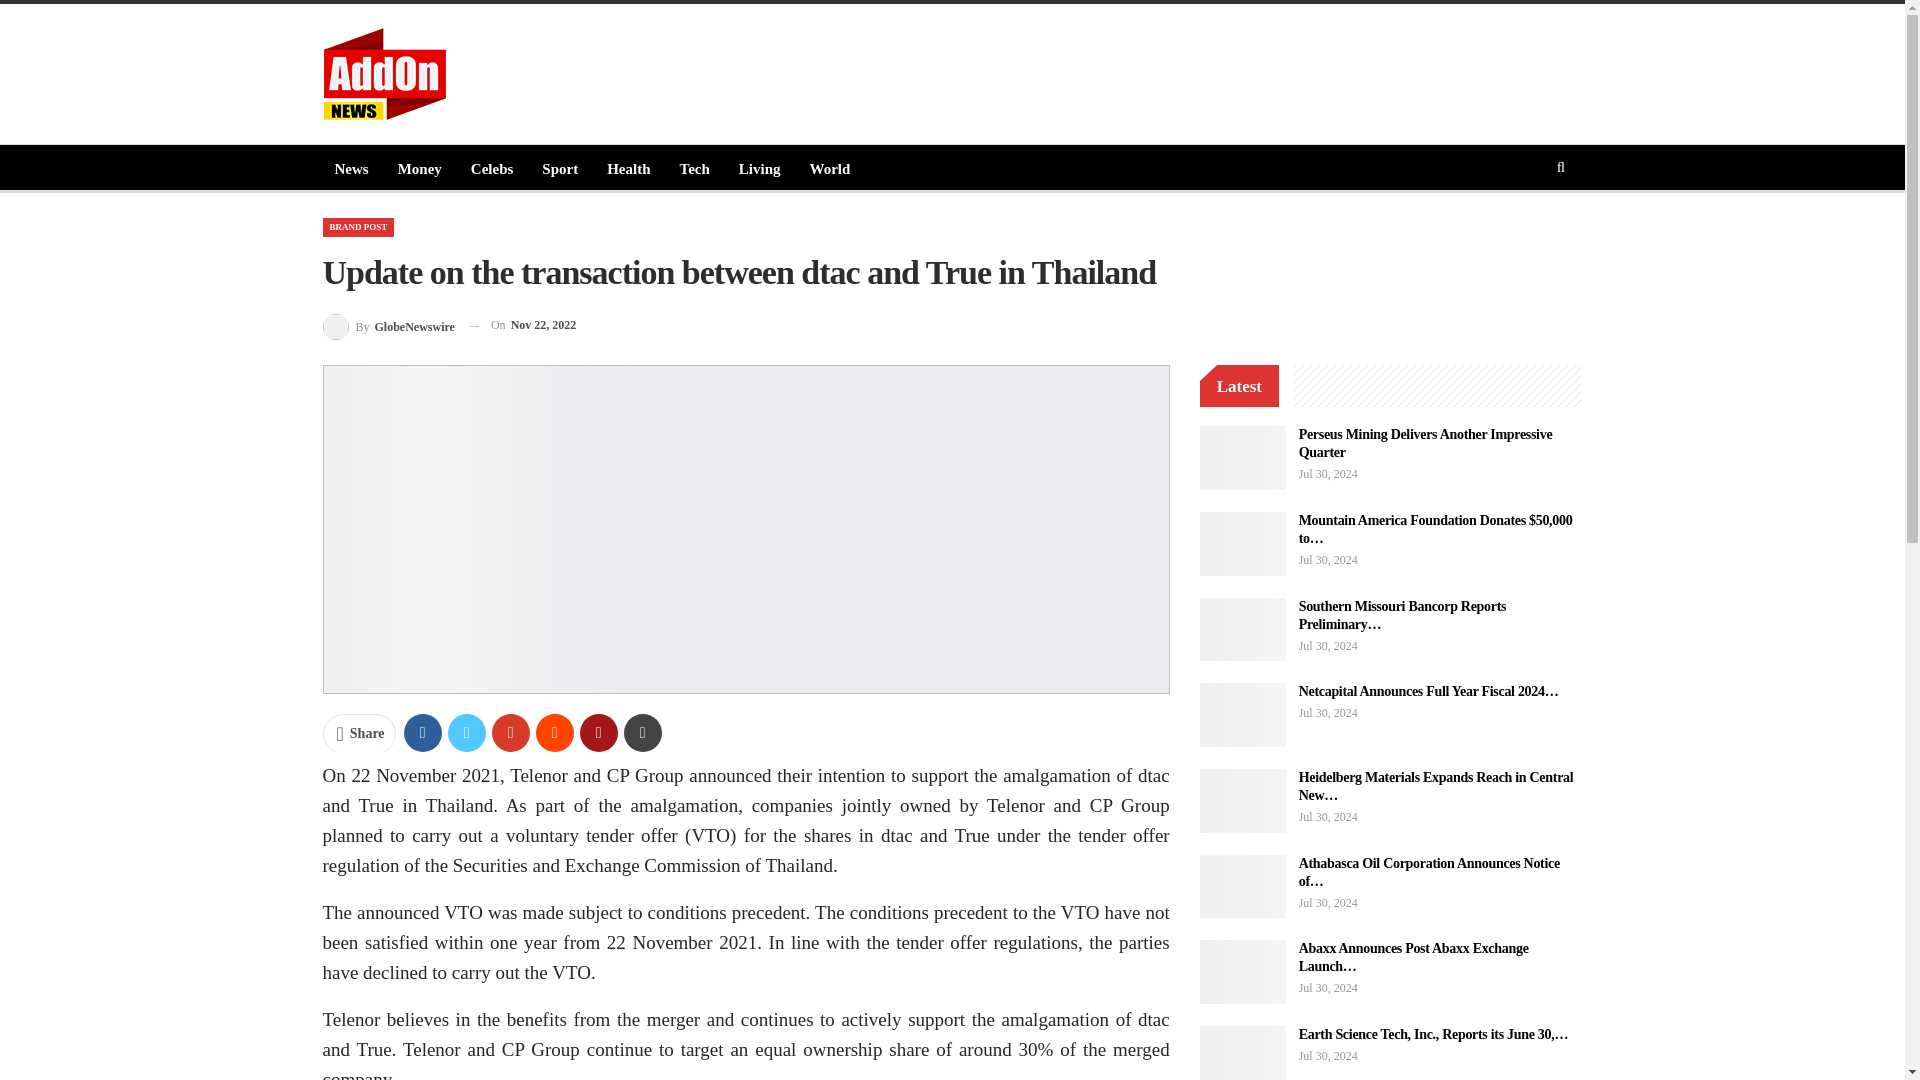 The height and width of the screenshot is (1080, 1920). What do you see at coordinates (830, 168) in the screenshot?
I see `World` at bounding box center [830, 168].